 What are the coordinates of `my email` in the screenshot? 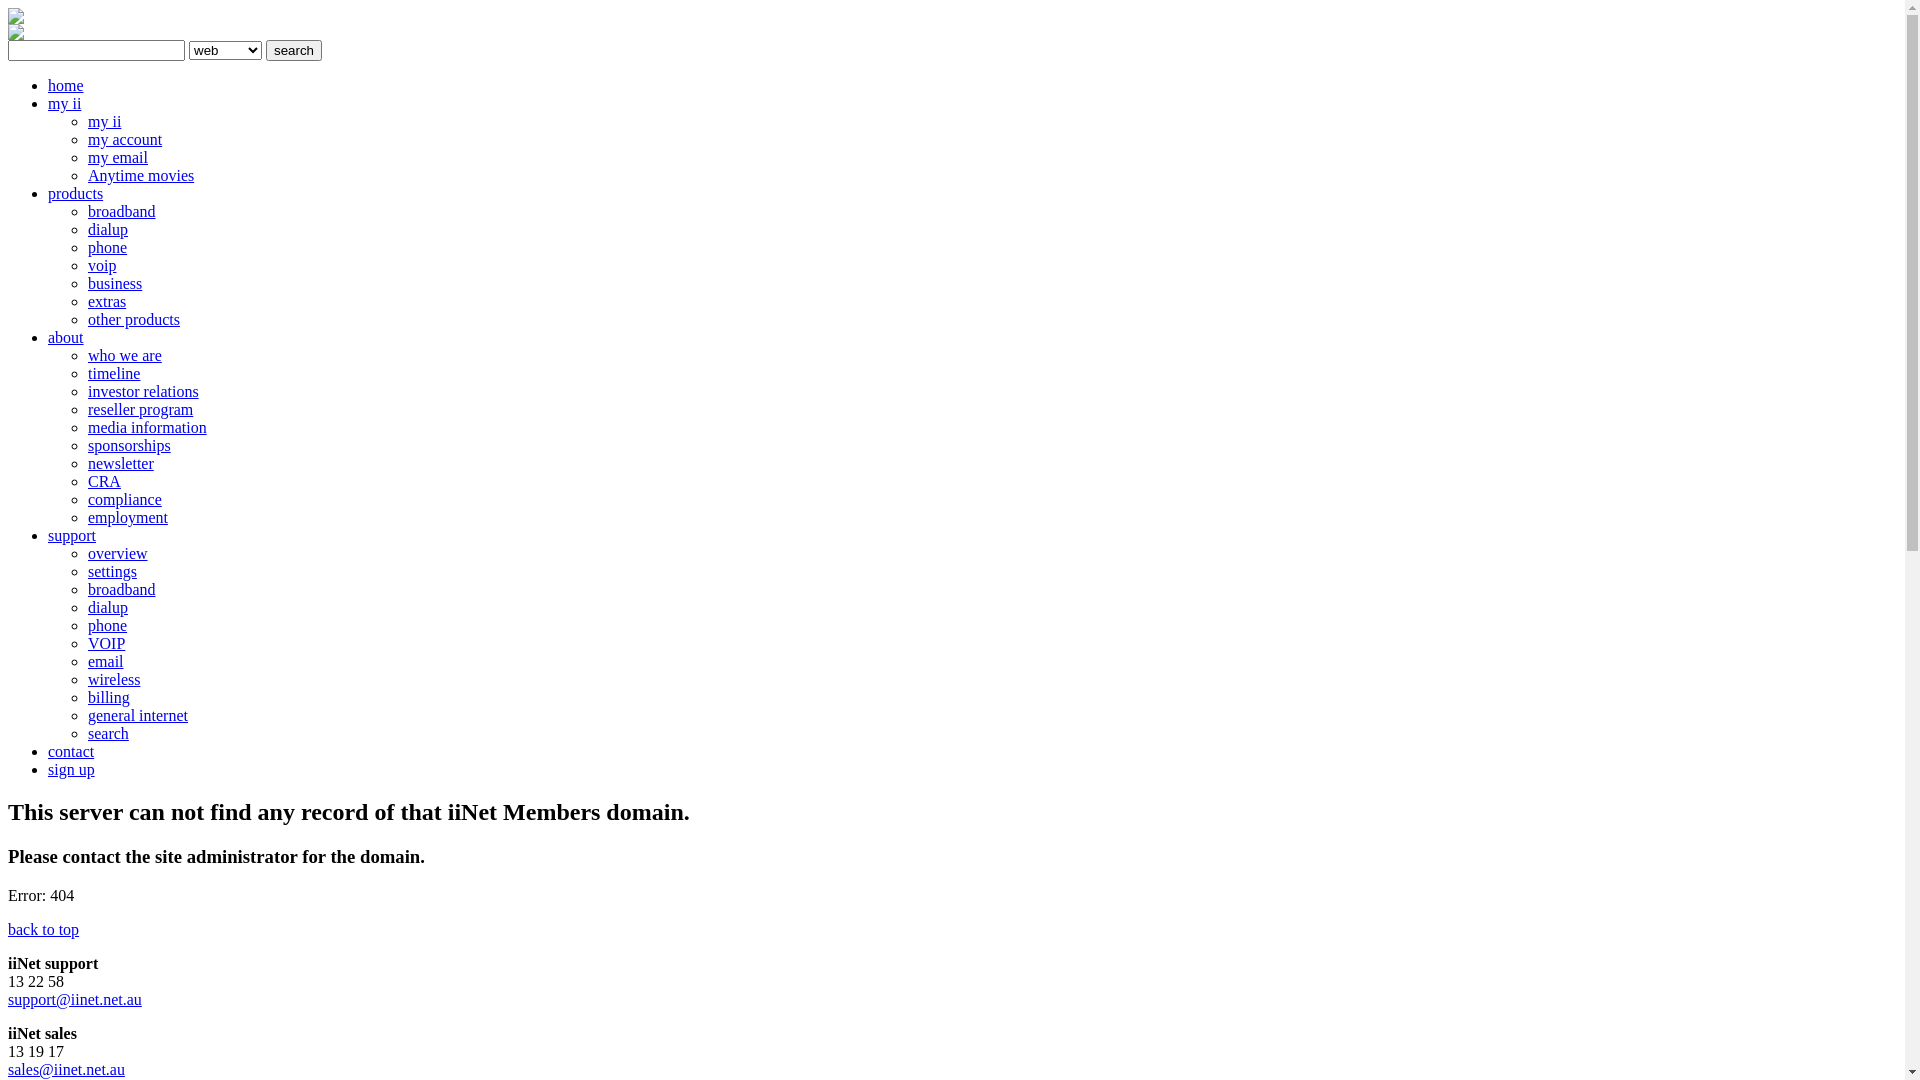 It's located at (118, 158).